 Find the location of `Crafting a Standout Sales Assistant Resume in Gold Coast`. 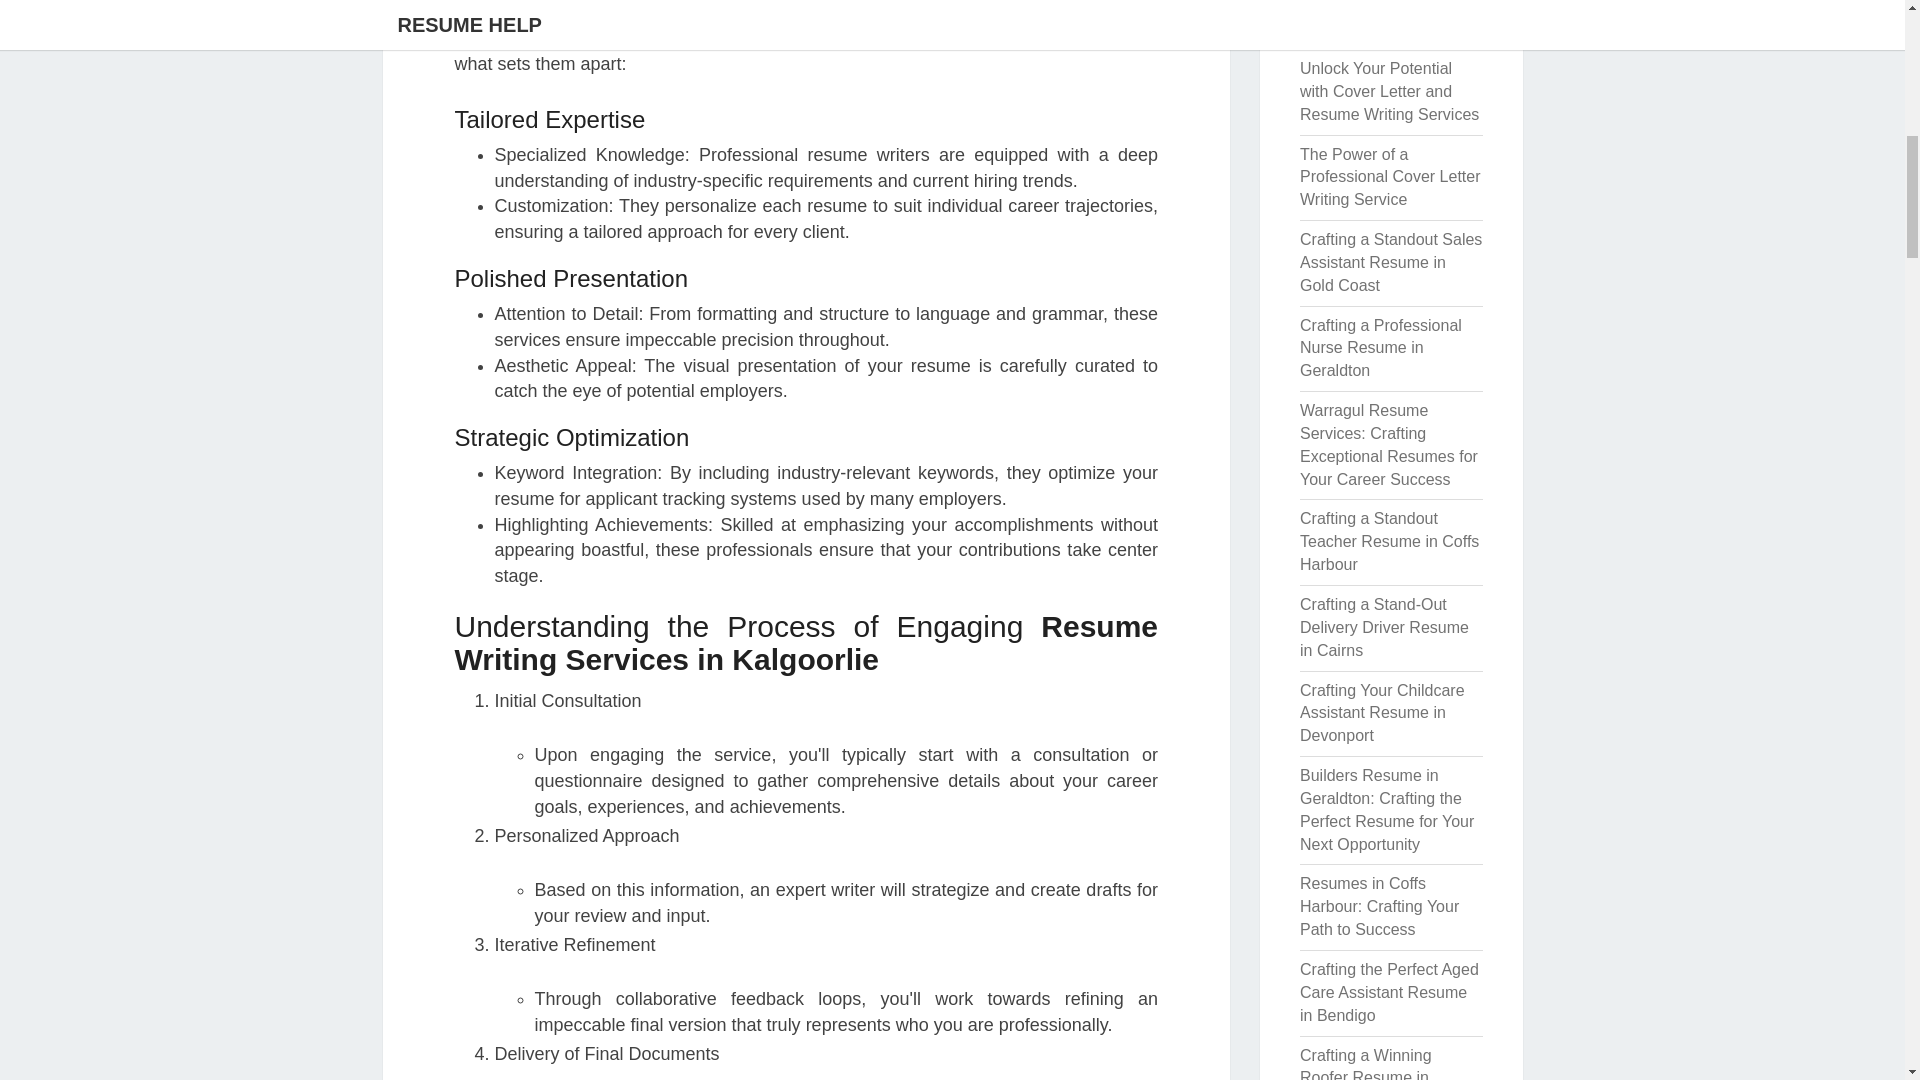

Crafting a Standout Sales Assistant Resume in Gold Coast is located at coordinates (1390, 262).